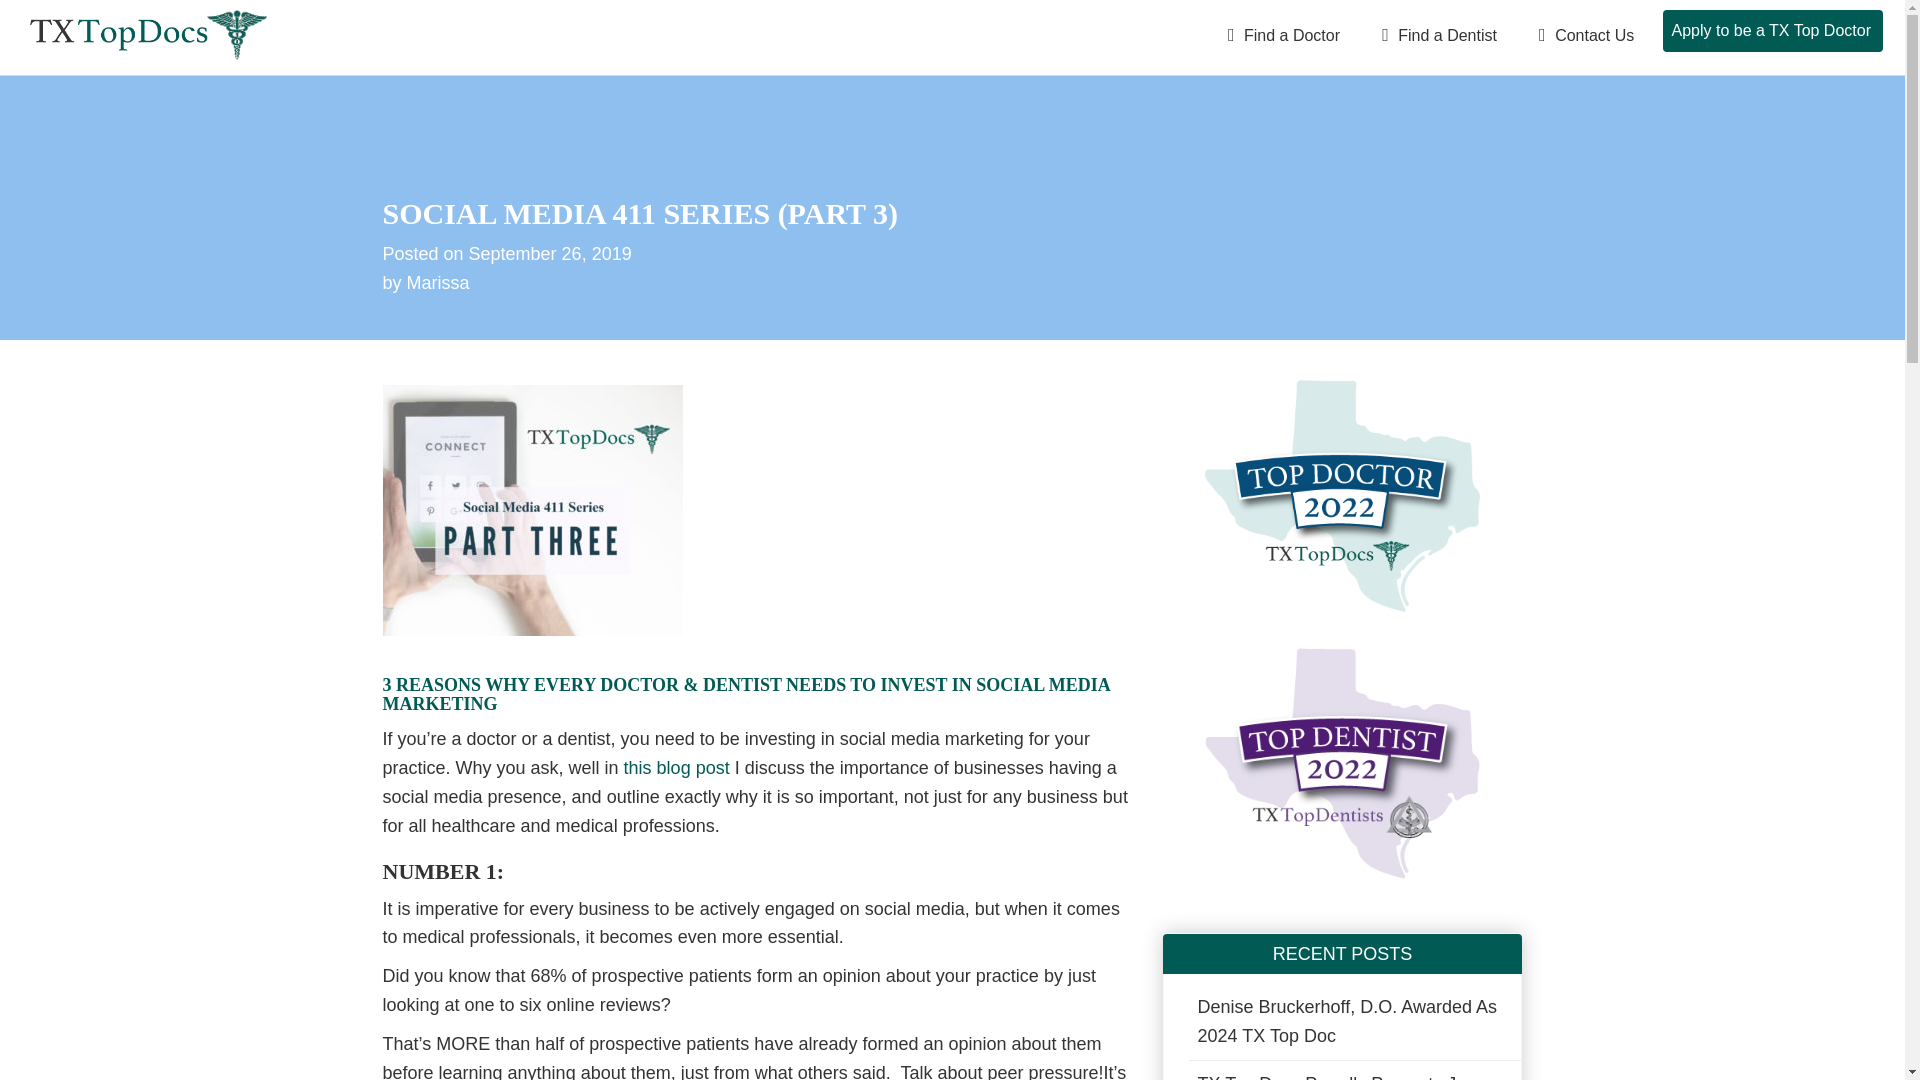 This screenshot has height=1080, width=1920. I want to click on Apply to be a TX Top Doctor, so click(1772, 30).